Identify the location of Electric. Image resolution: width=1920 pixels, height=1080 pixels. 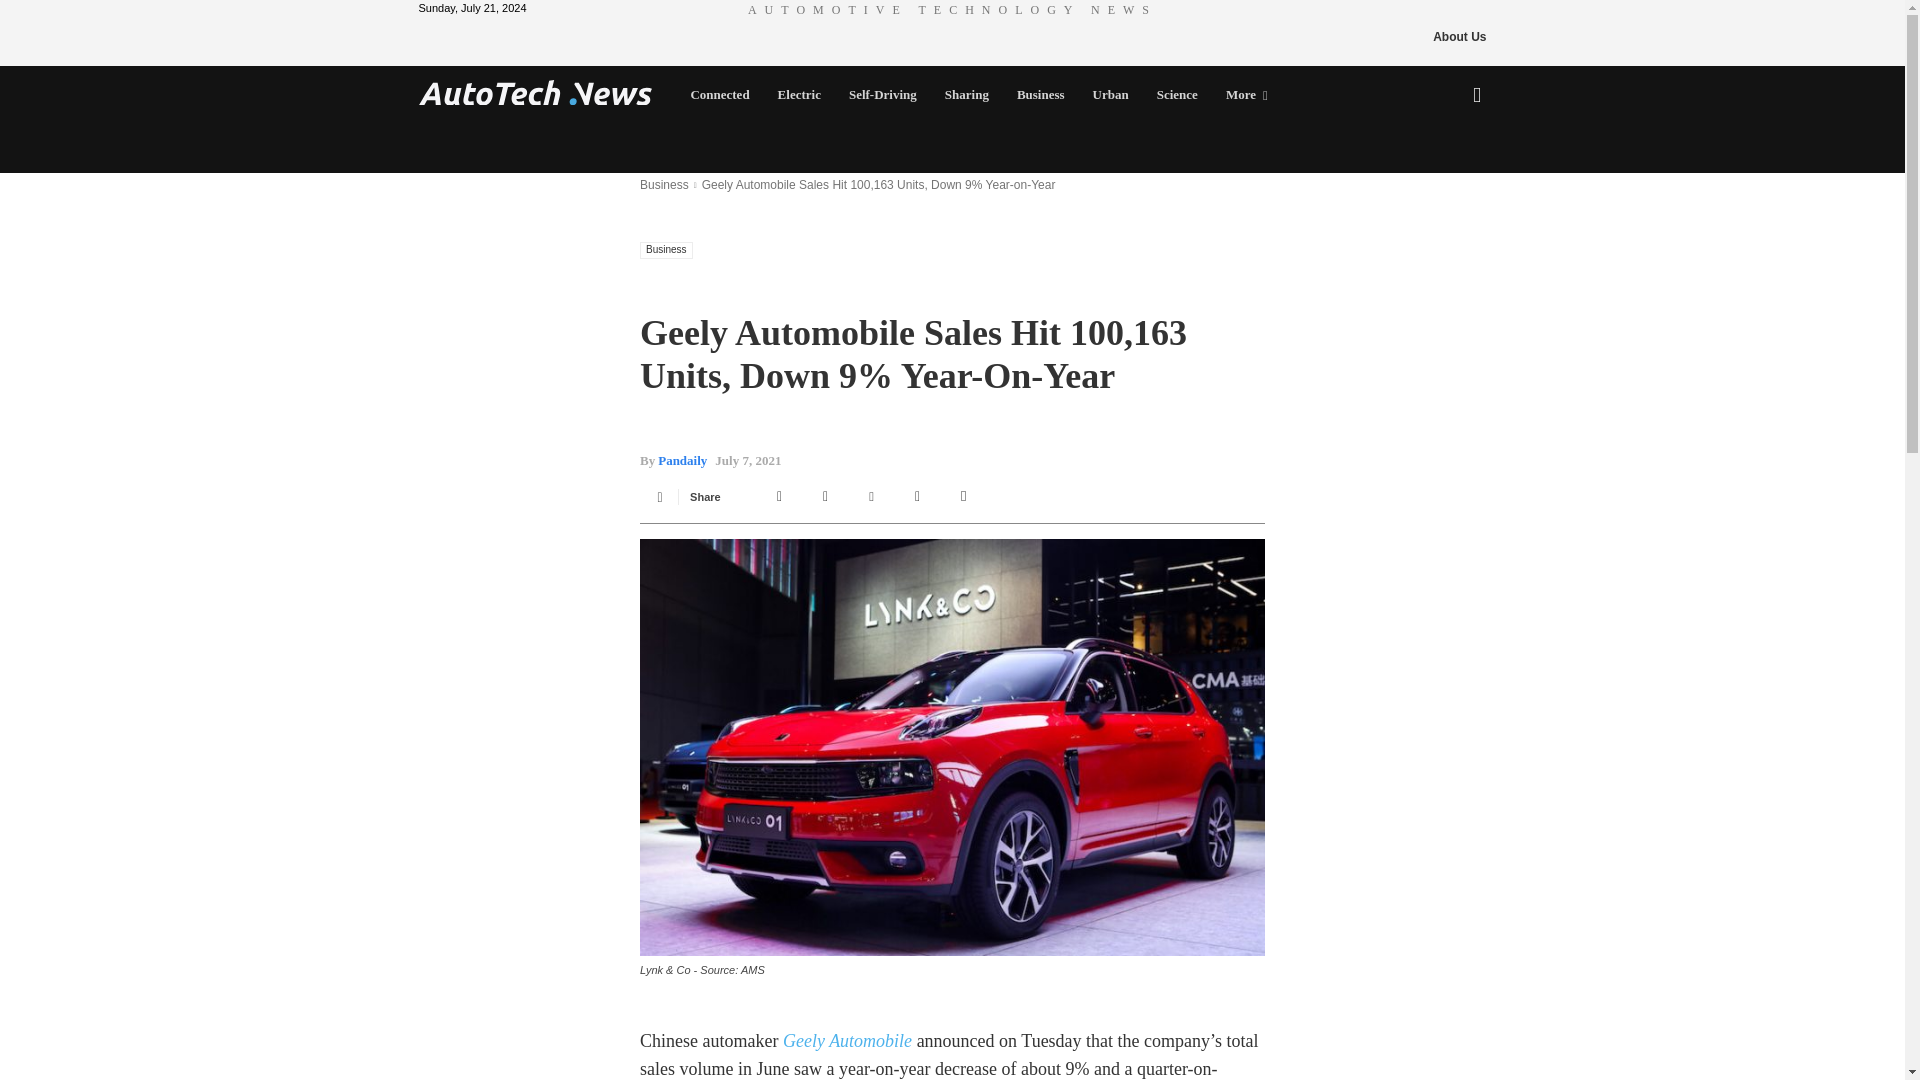
(800, 94).